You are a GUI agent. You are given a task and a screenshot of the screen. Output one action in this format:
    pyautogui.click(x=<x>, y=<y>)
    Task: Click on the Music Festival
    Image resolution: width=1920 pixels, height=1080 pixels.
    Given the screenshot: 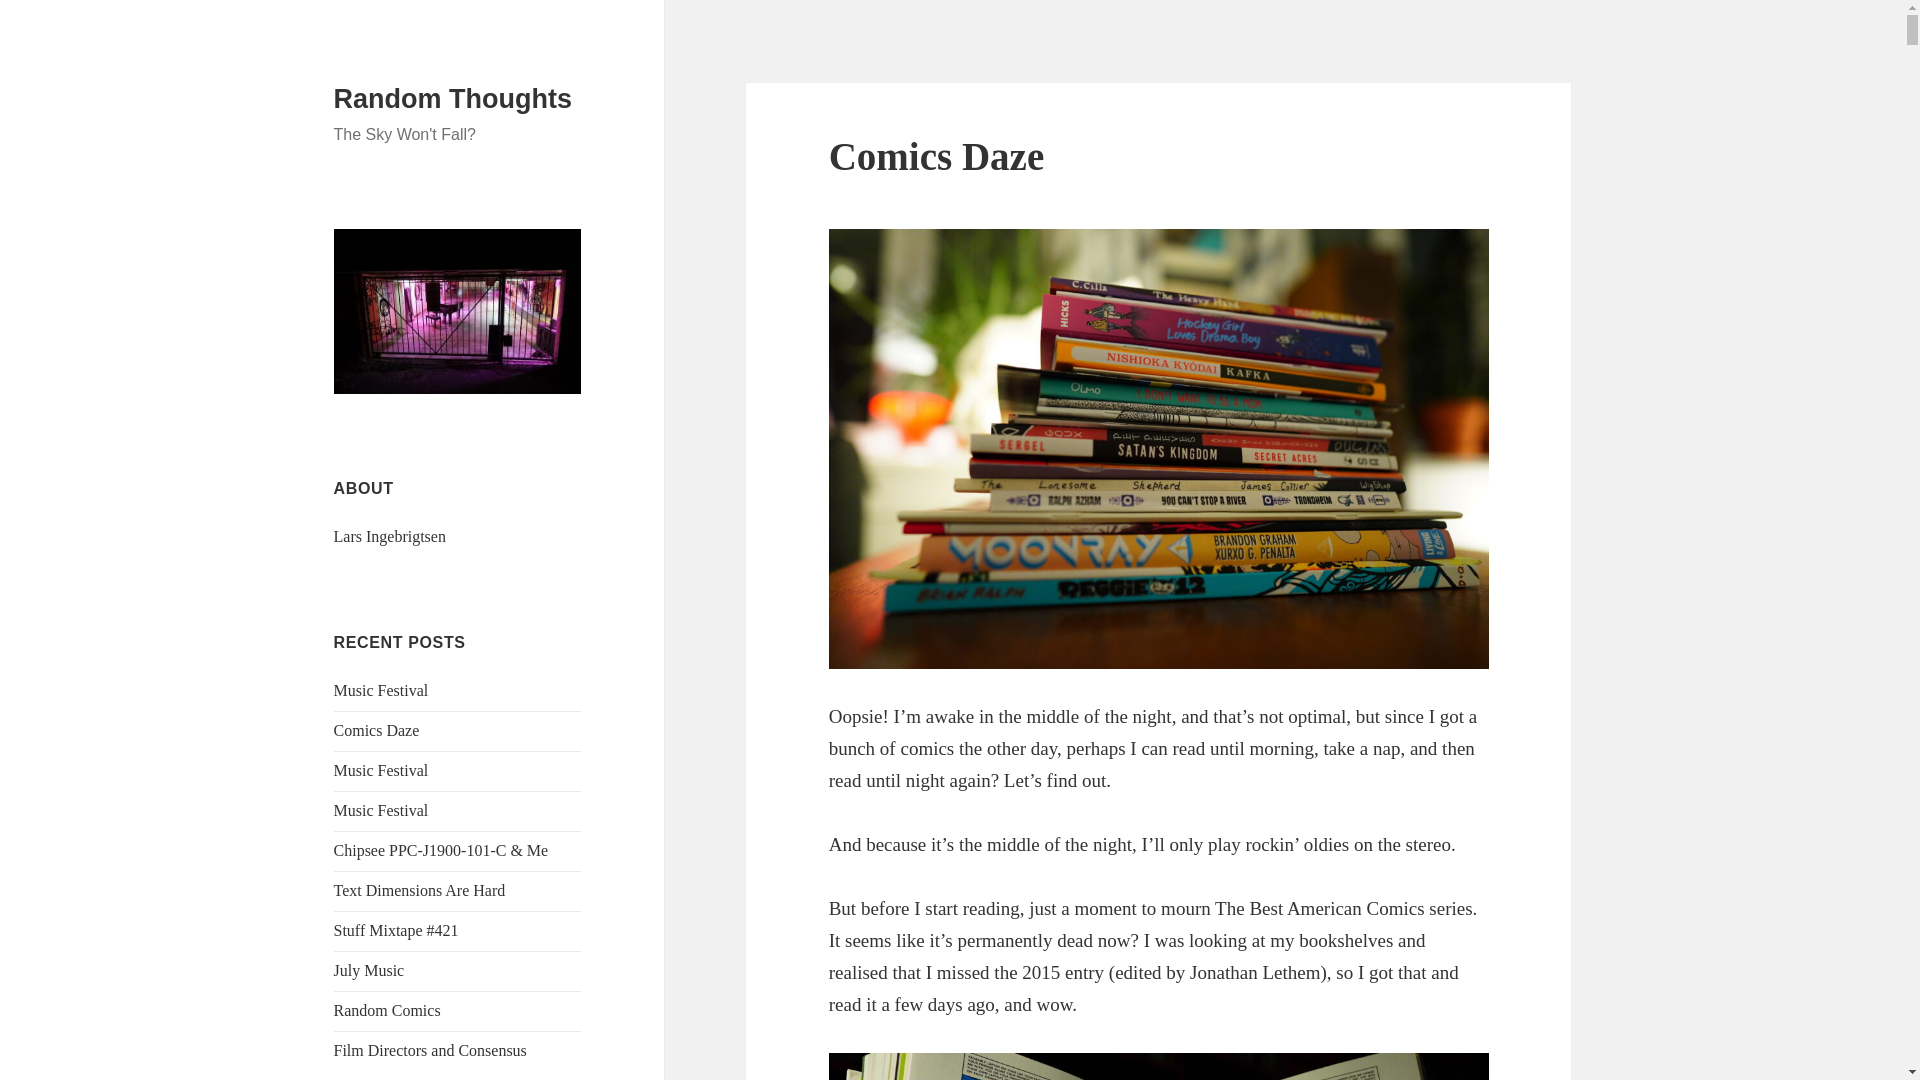 What is the action you would take?
    pyautogui.click(x=381, y=770)
    